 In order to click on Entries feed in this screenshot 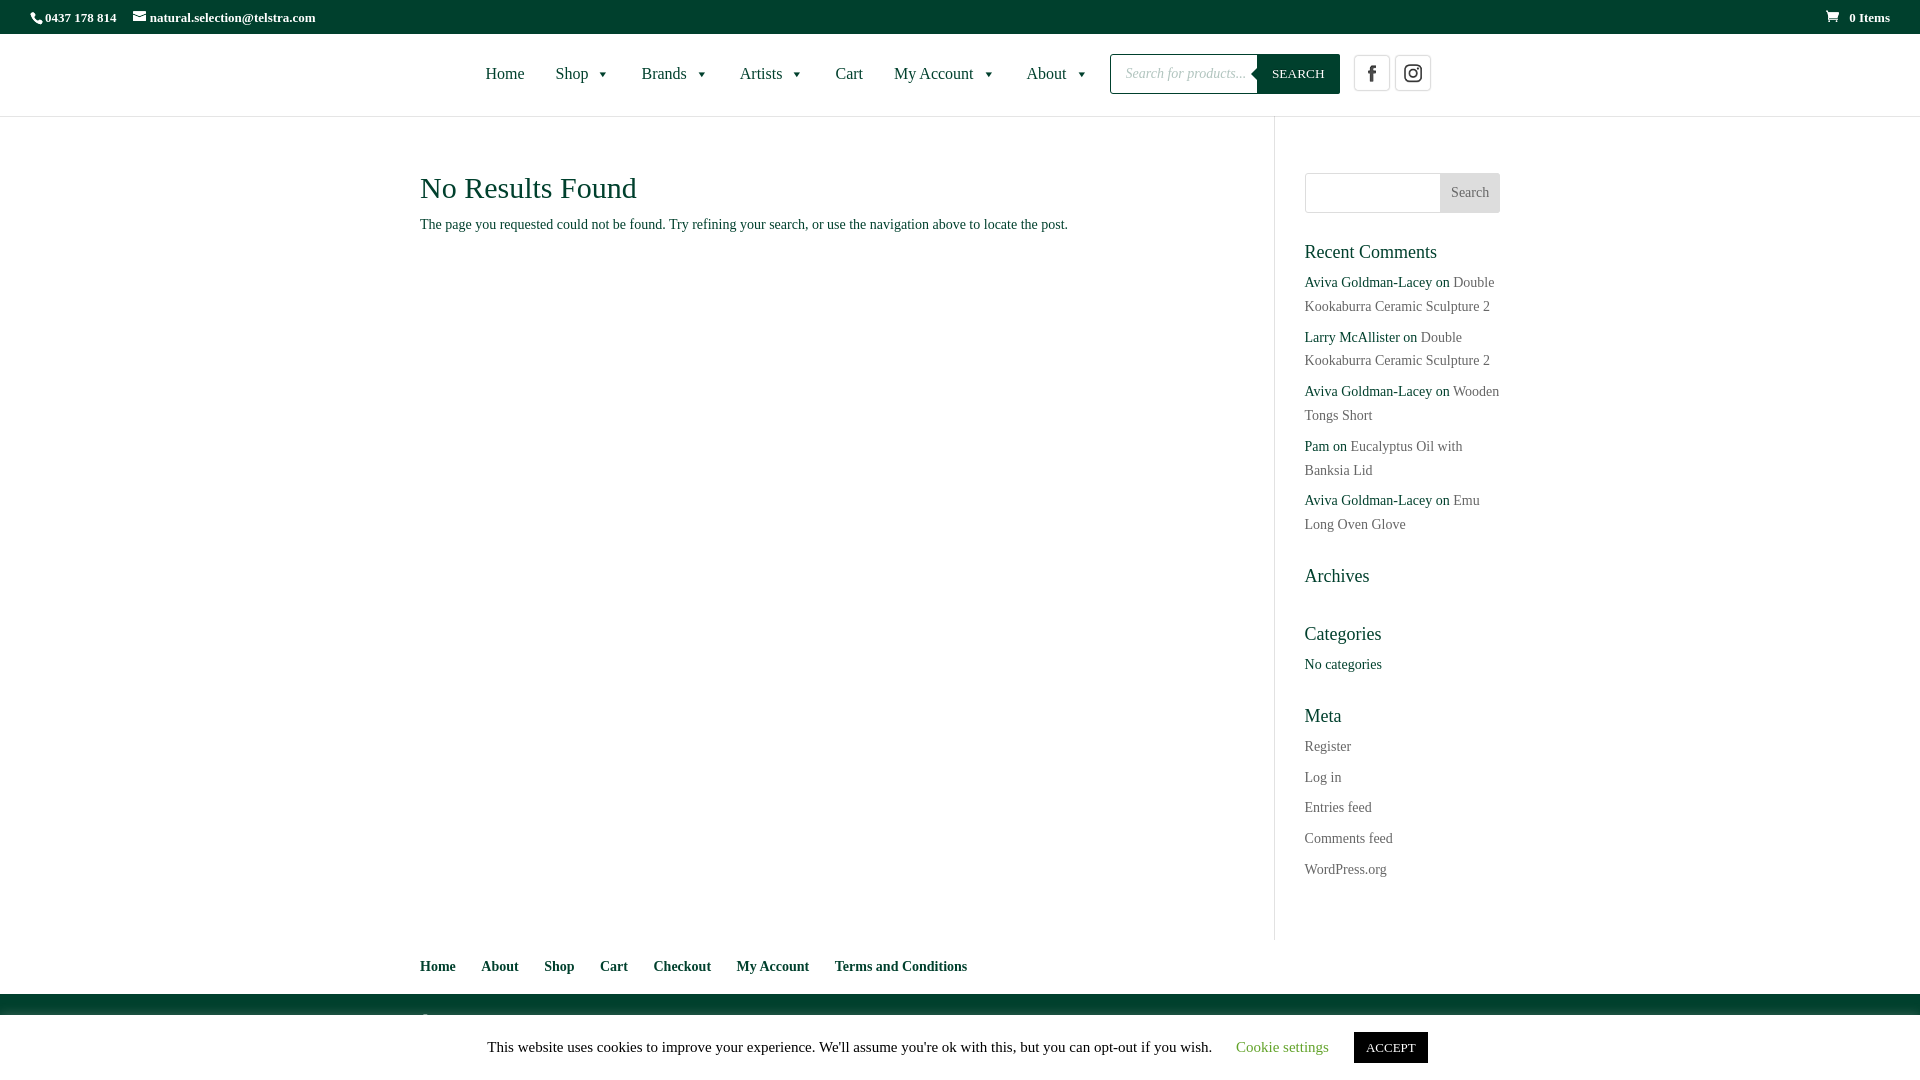, I will do `click(1338, 808)`.